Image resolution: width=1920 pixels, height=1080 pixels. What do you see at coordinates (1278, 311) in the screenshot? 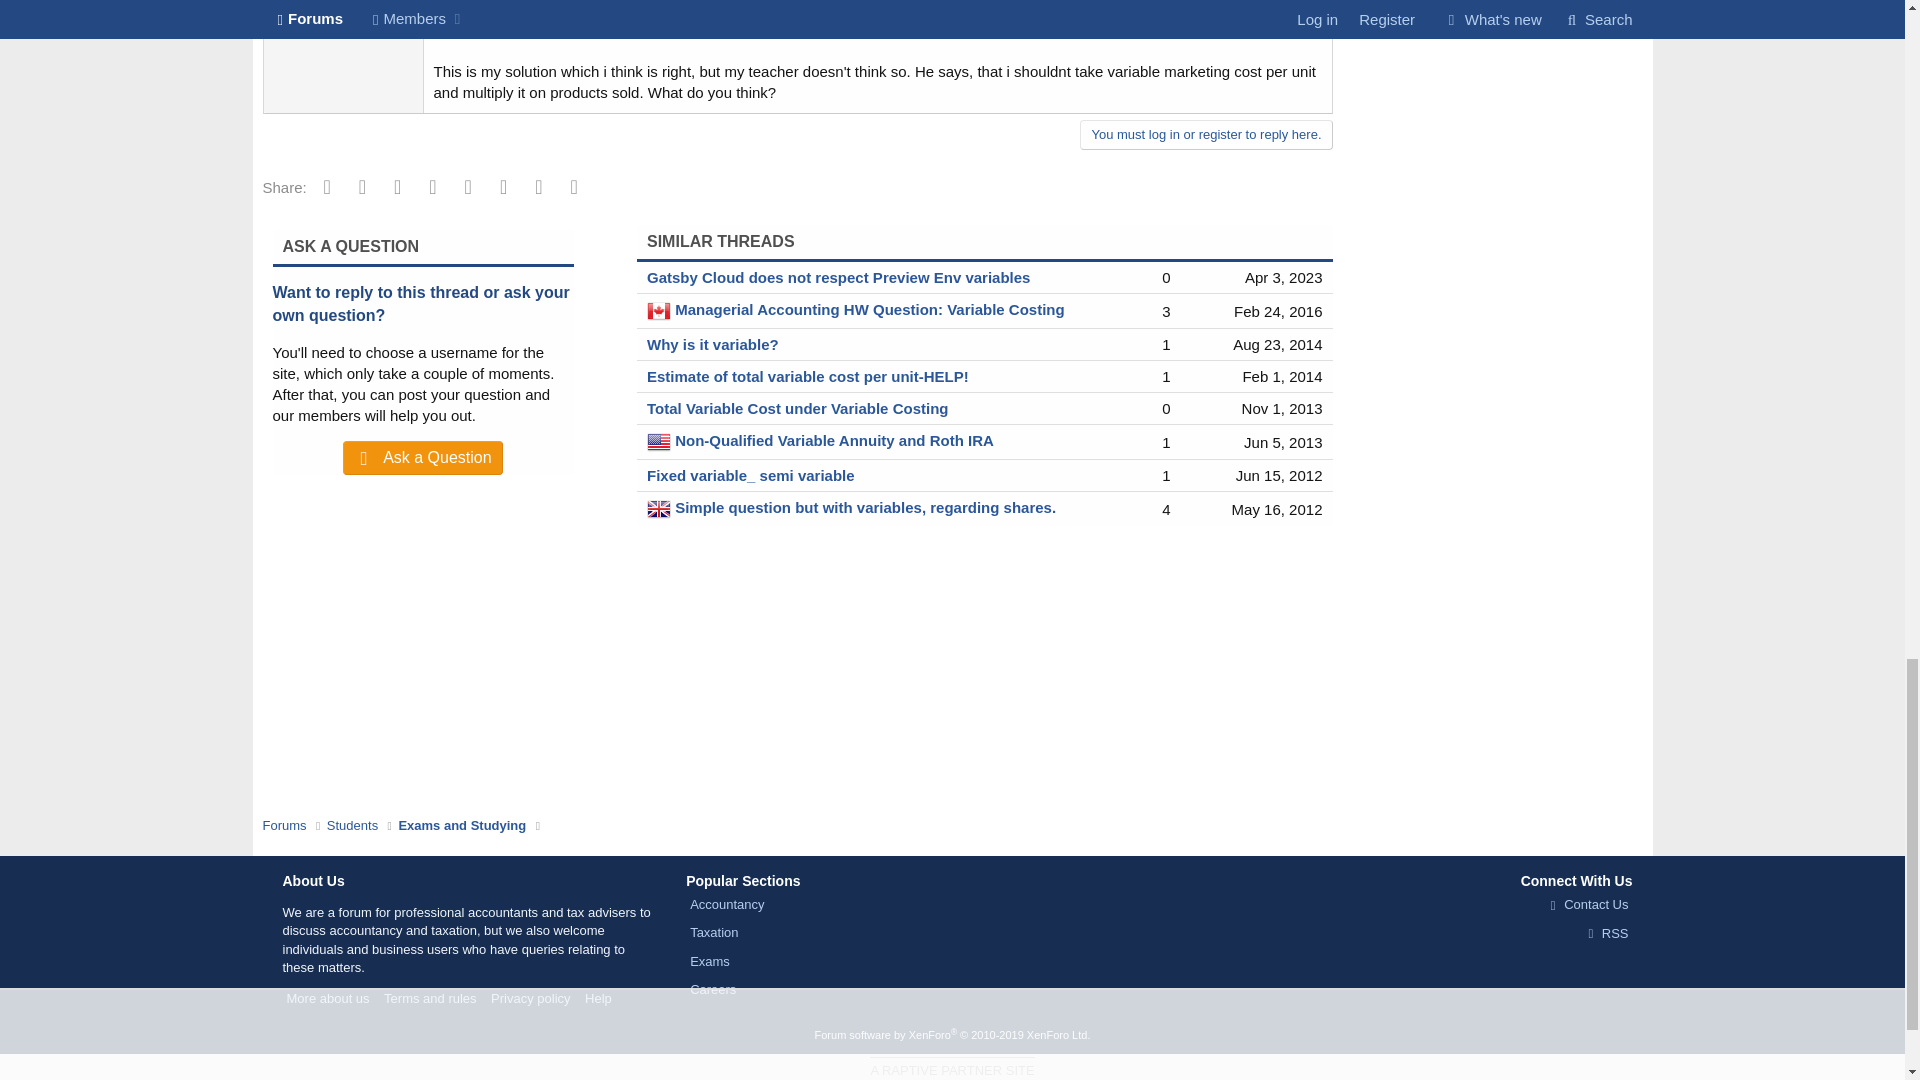
I see `Feb 24, 2016 at 7:54 AM` at bounding box center [1278, 311].